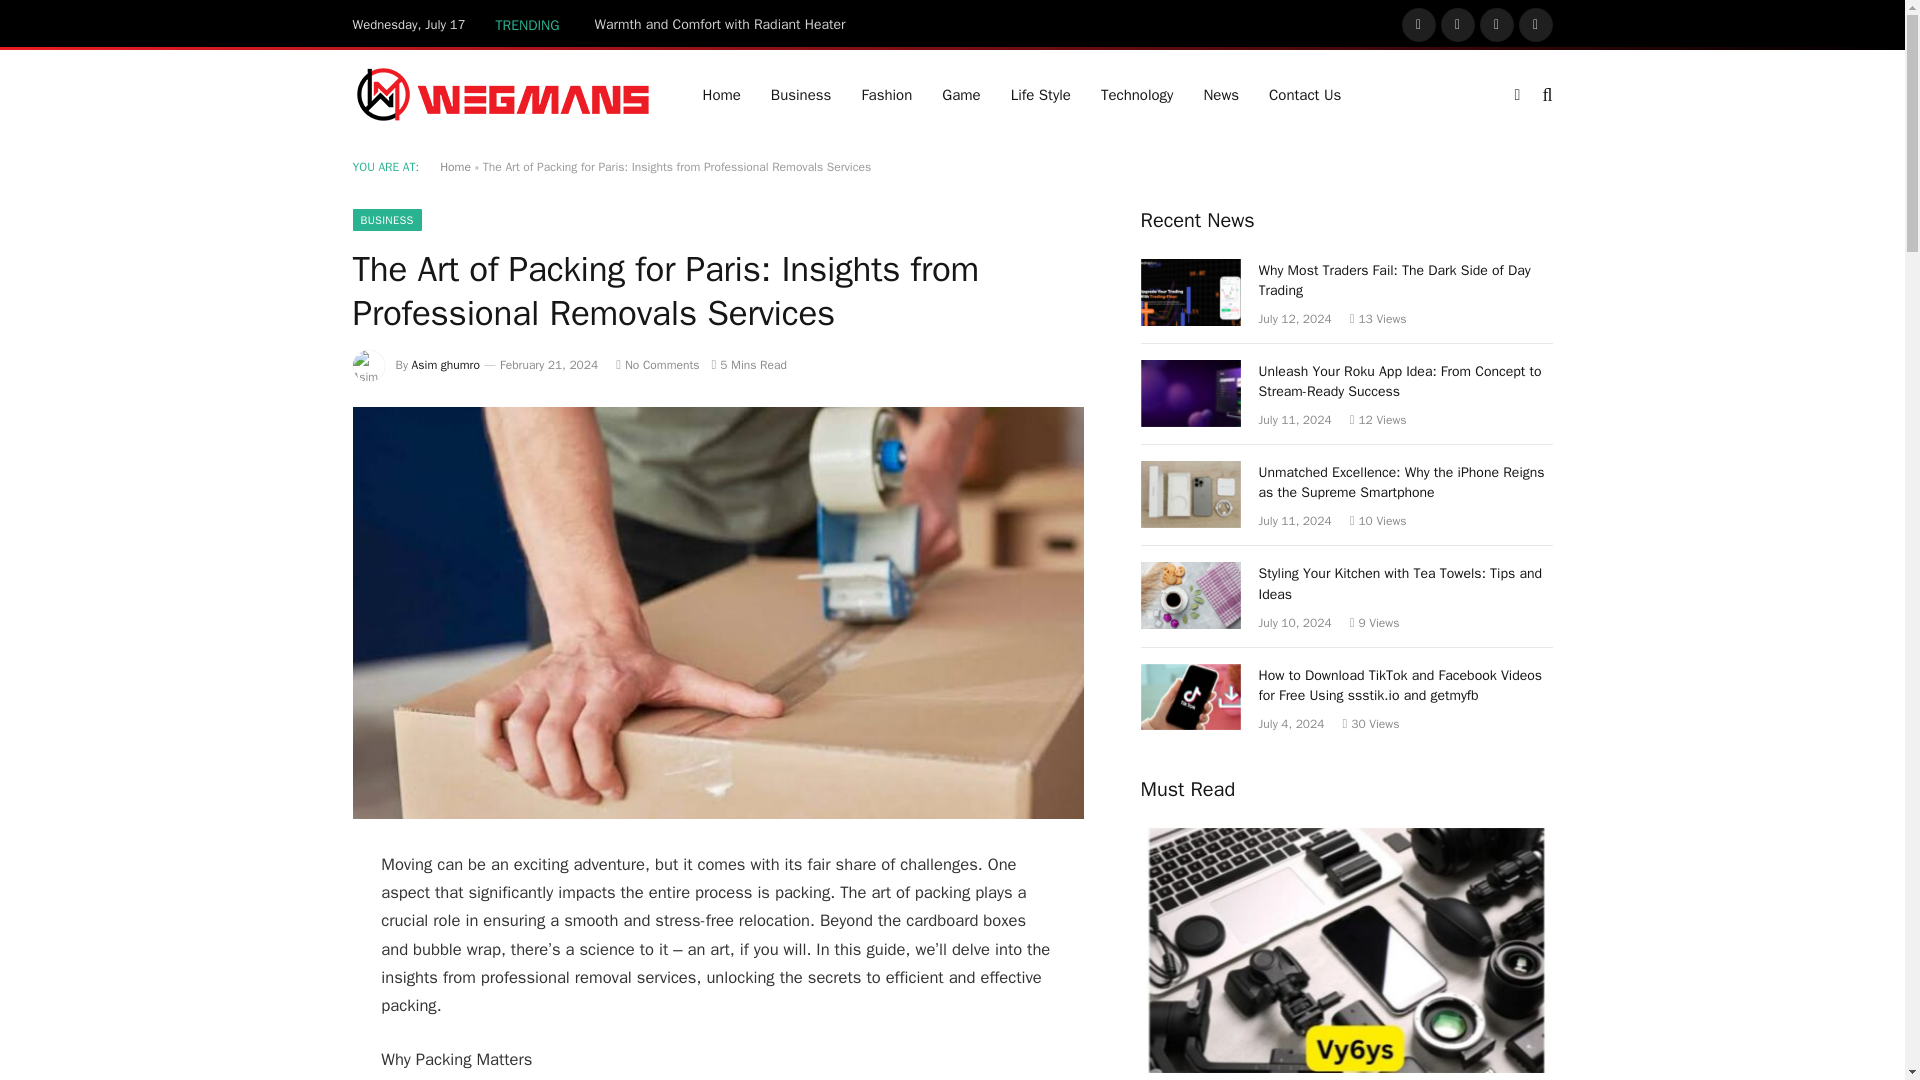 This screenshot has height=1080, width=1920. Describe the element at coordinates (386, 220) in the screenshot. I see `BUSINESS` at that location.